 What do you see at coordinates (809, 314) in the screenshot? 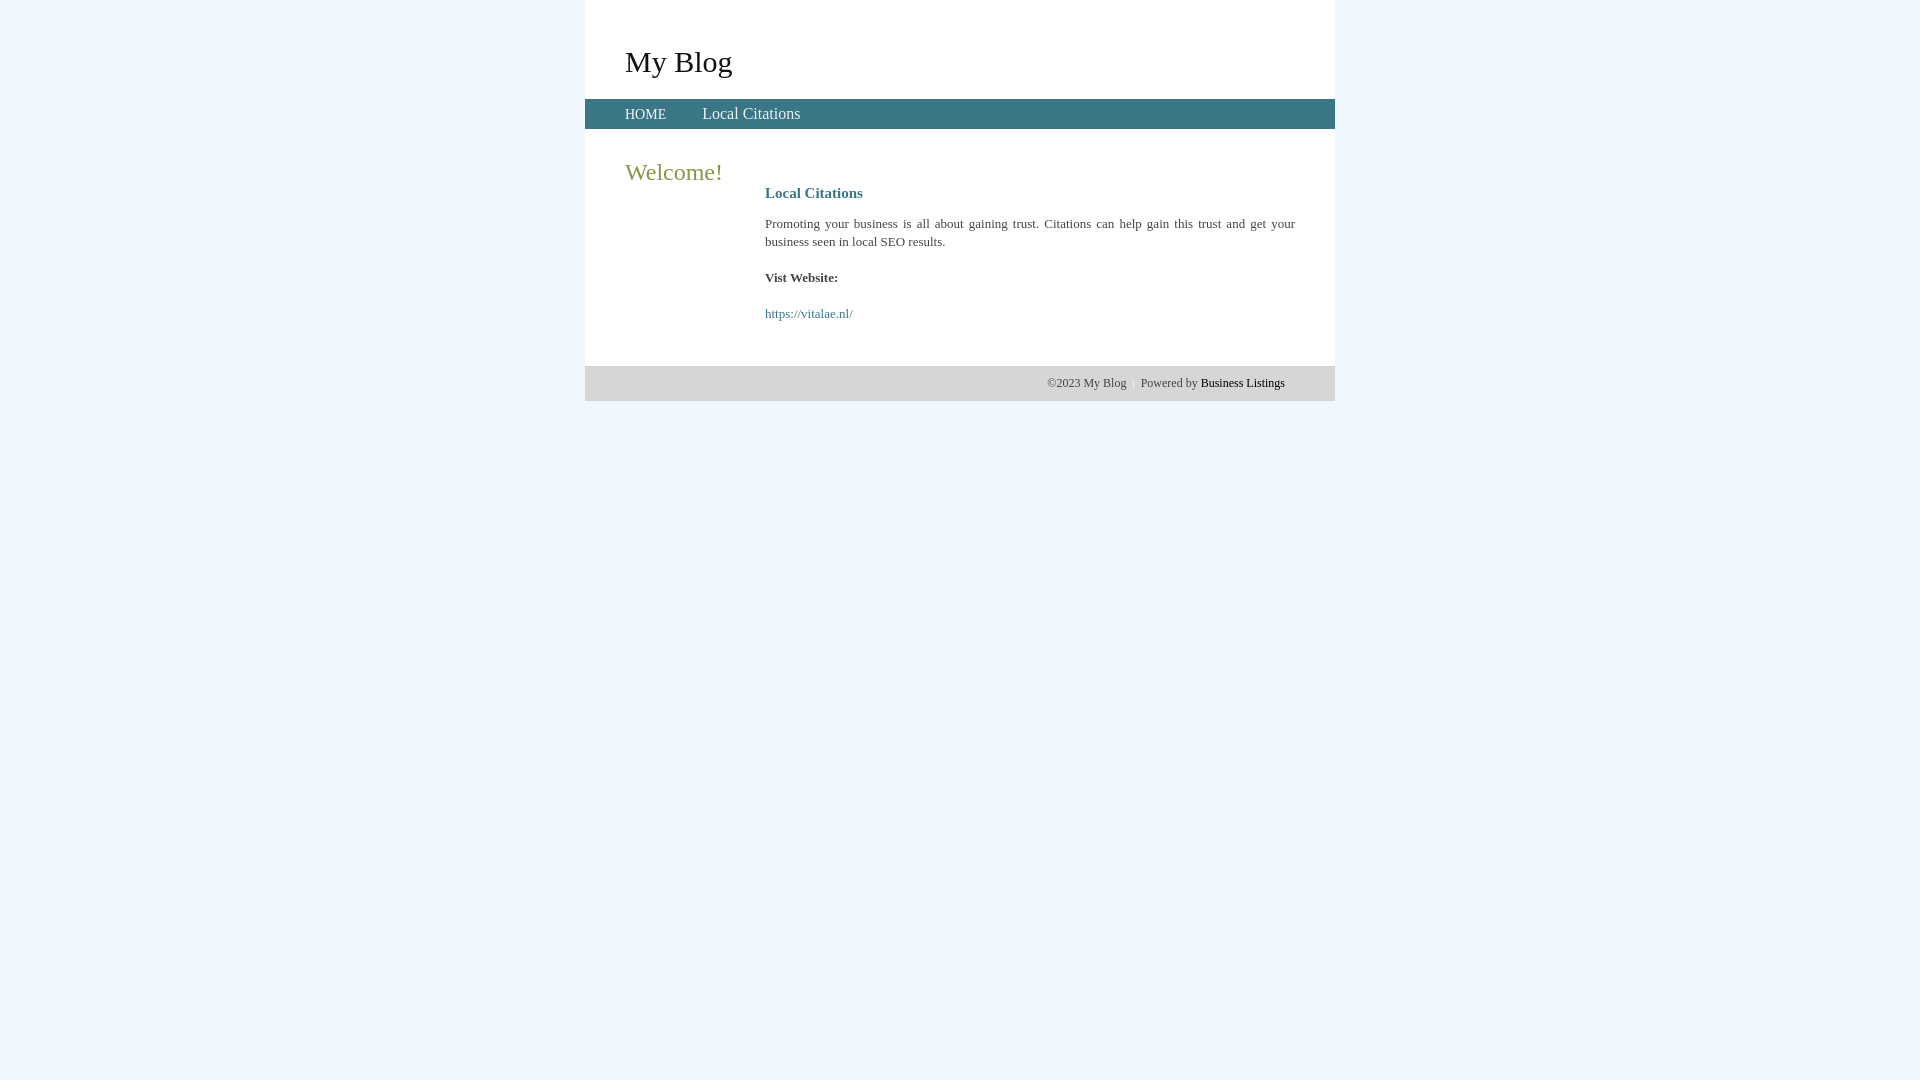
I see `https://vitalae.nl/` at bounding box center [809, 314].